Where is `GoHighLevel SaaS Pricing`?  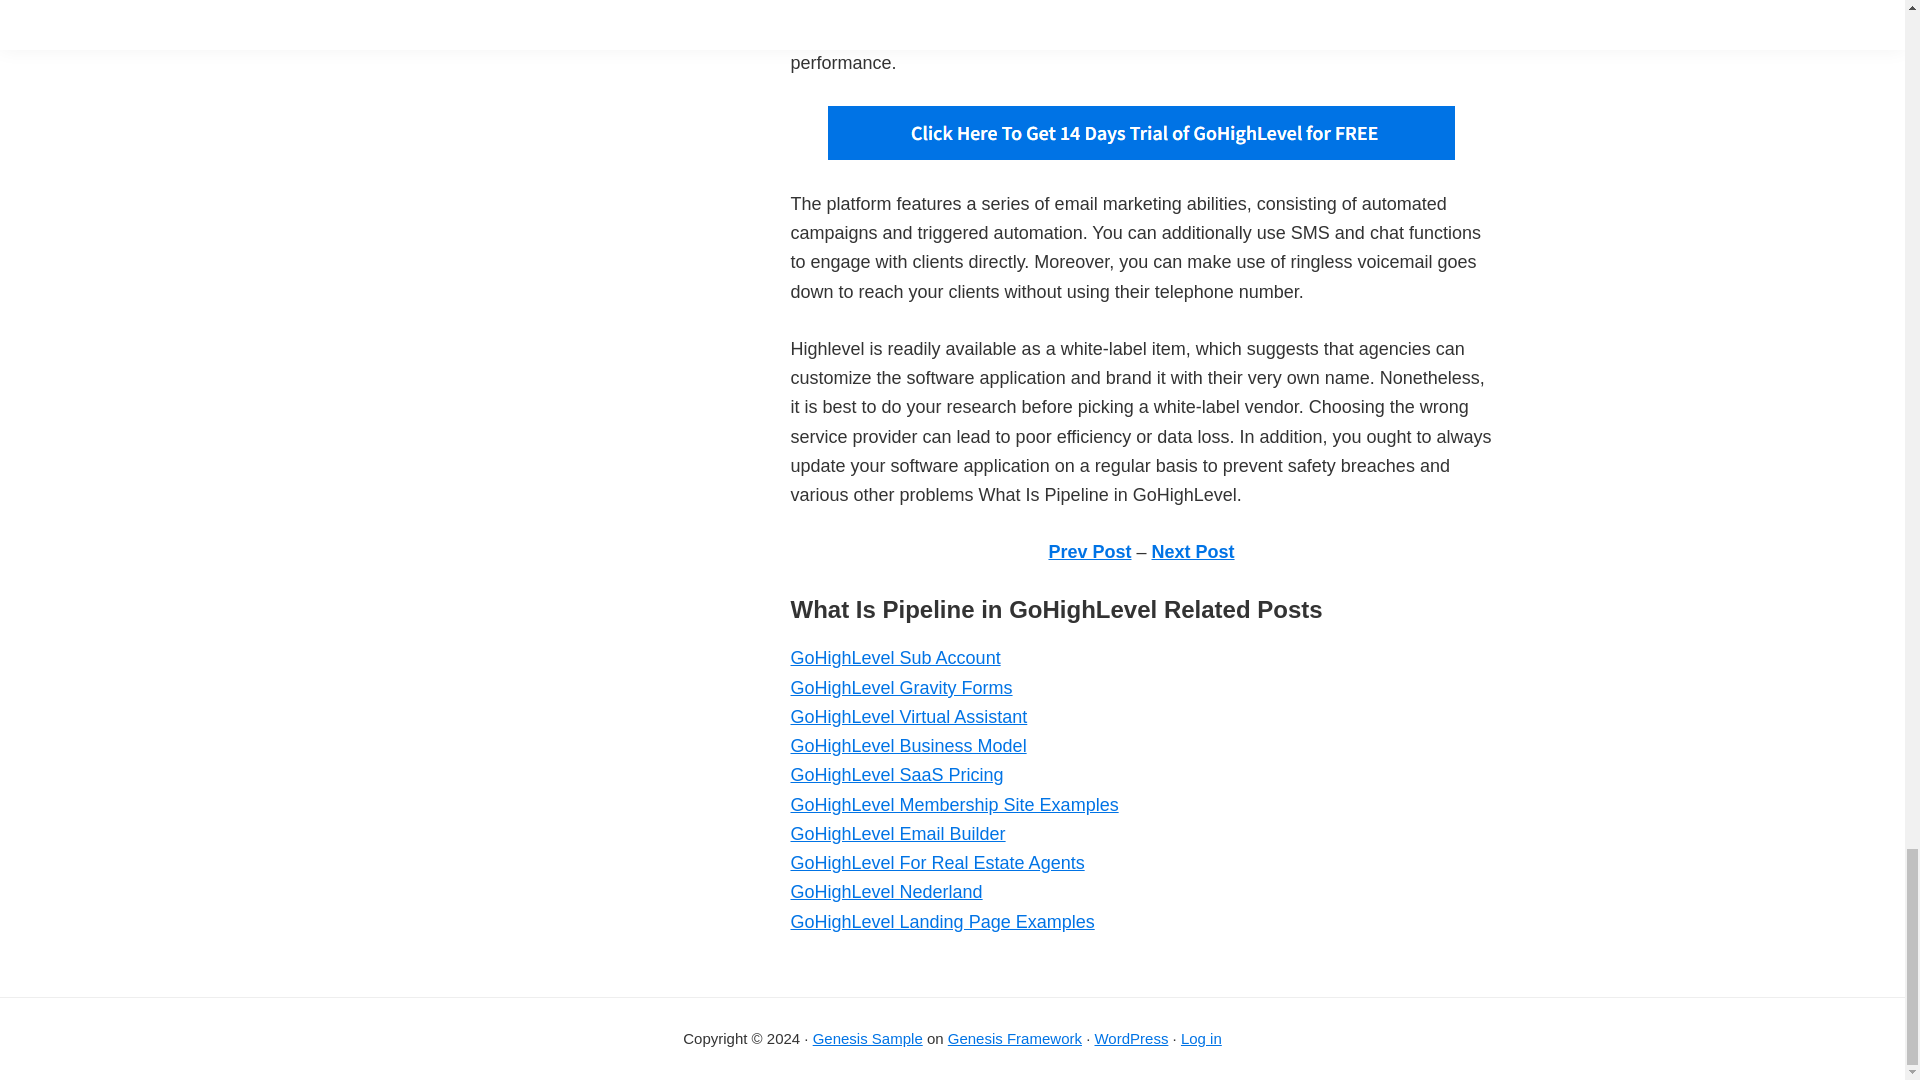
GoHighLevel SaaS Pricing is located at coordinates (896, 774).